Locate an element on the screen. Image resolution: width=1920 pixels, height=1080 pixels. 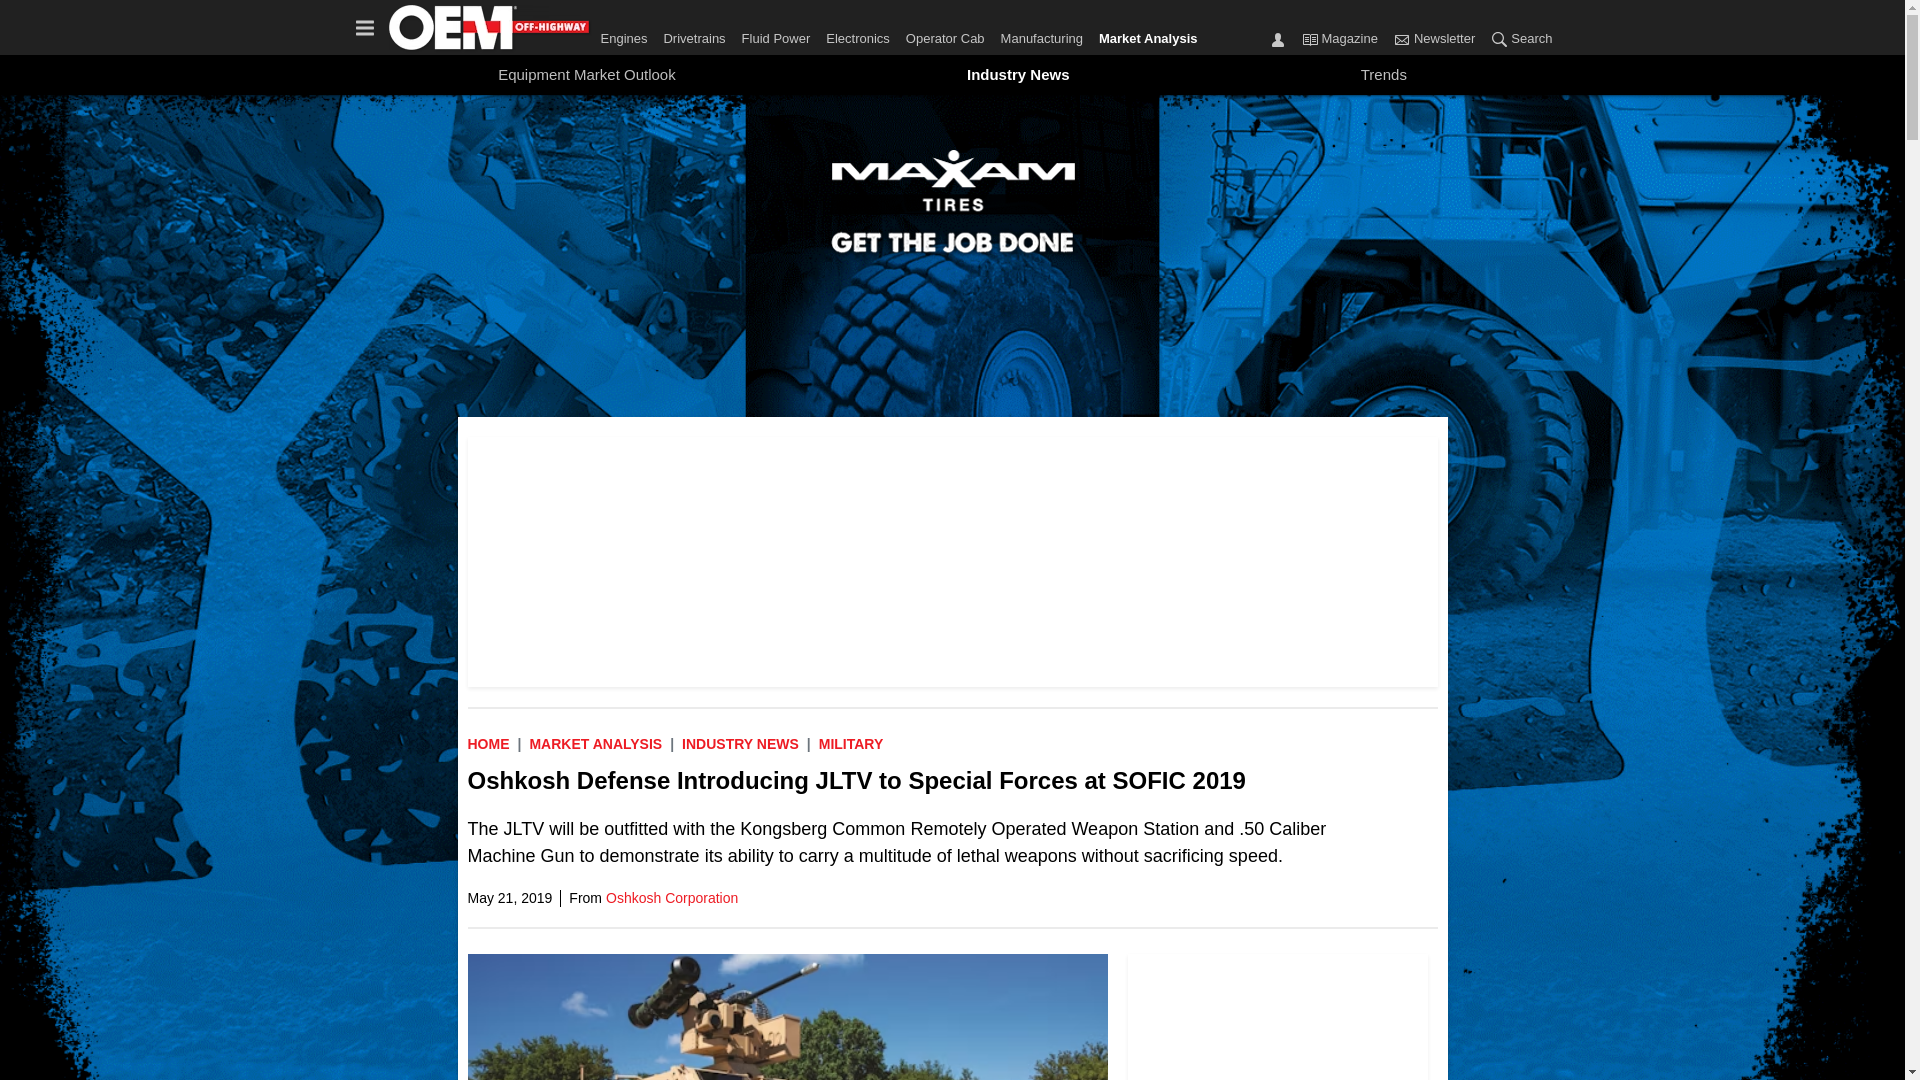
Sign In is located at coordinates (1278, 38).